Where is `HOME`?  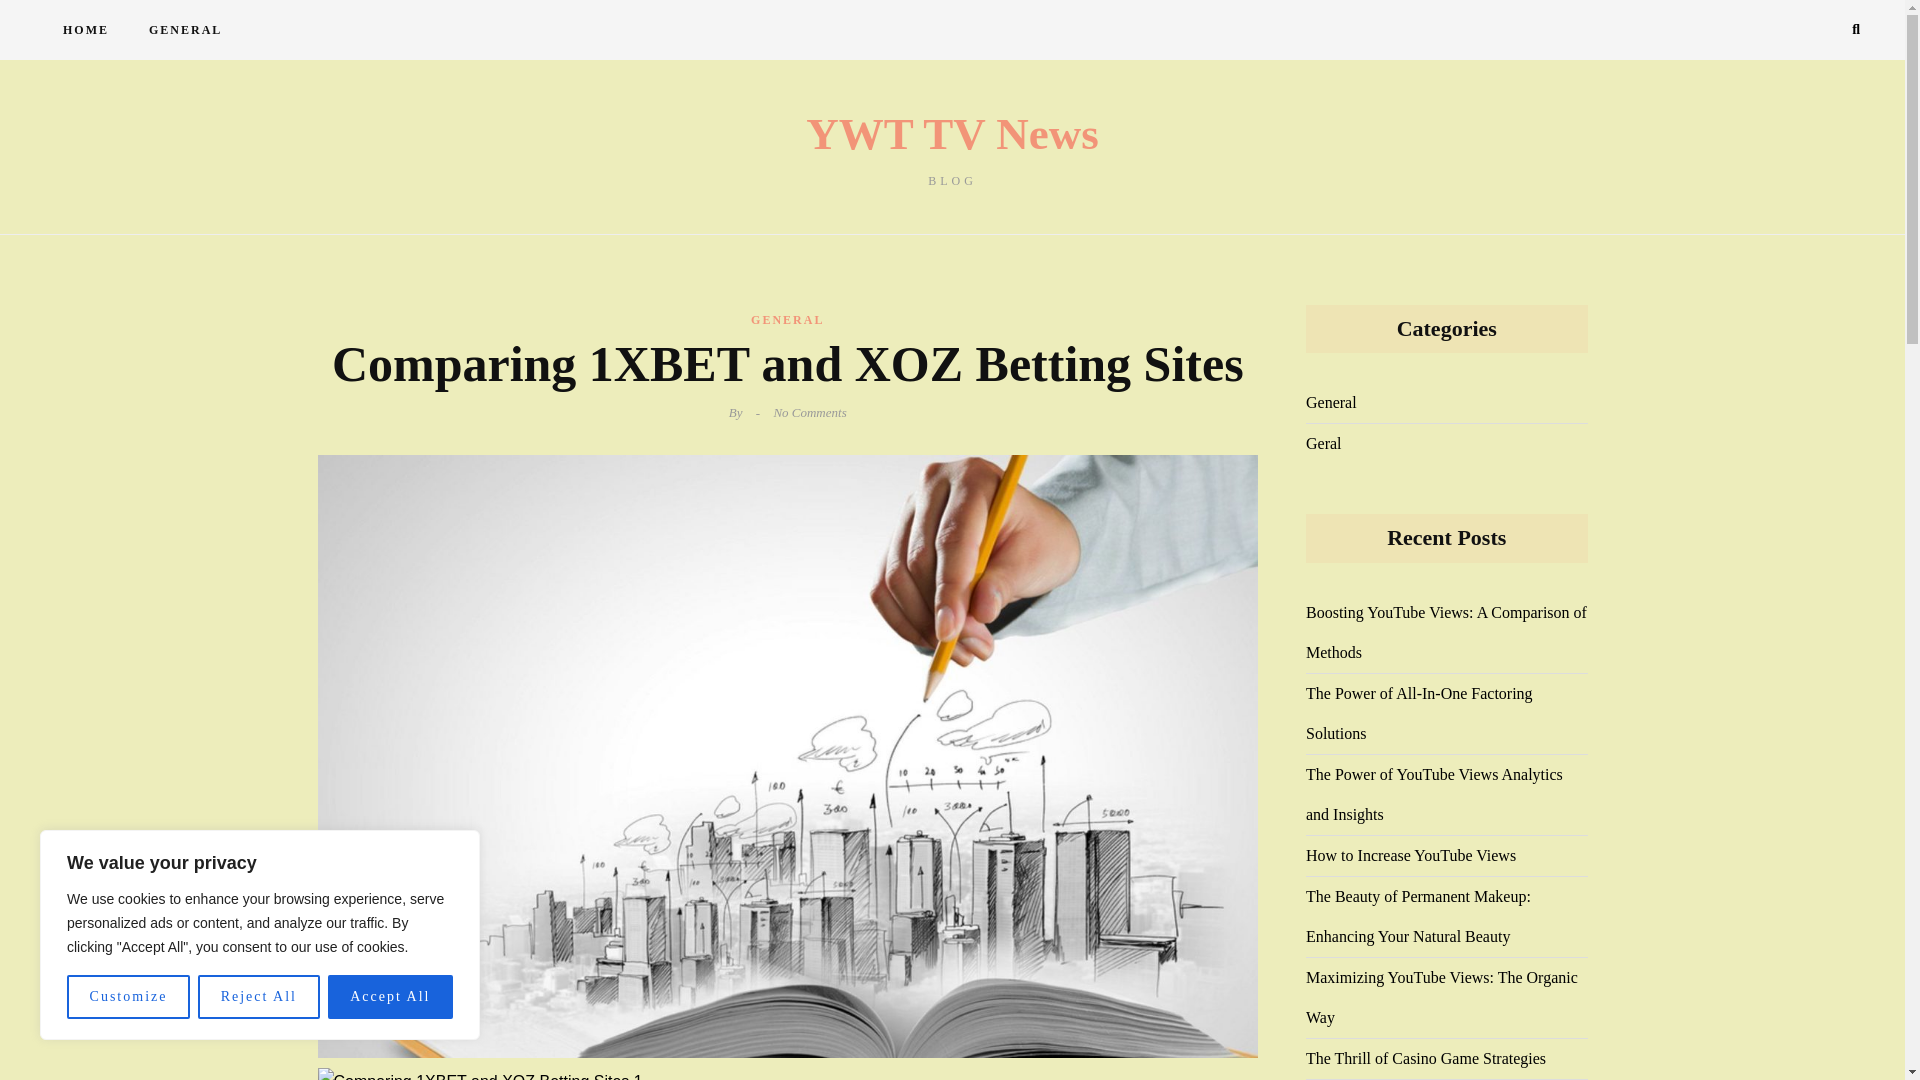 HOME is located at coordinates (85, 30).